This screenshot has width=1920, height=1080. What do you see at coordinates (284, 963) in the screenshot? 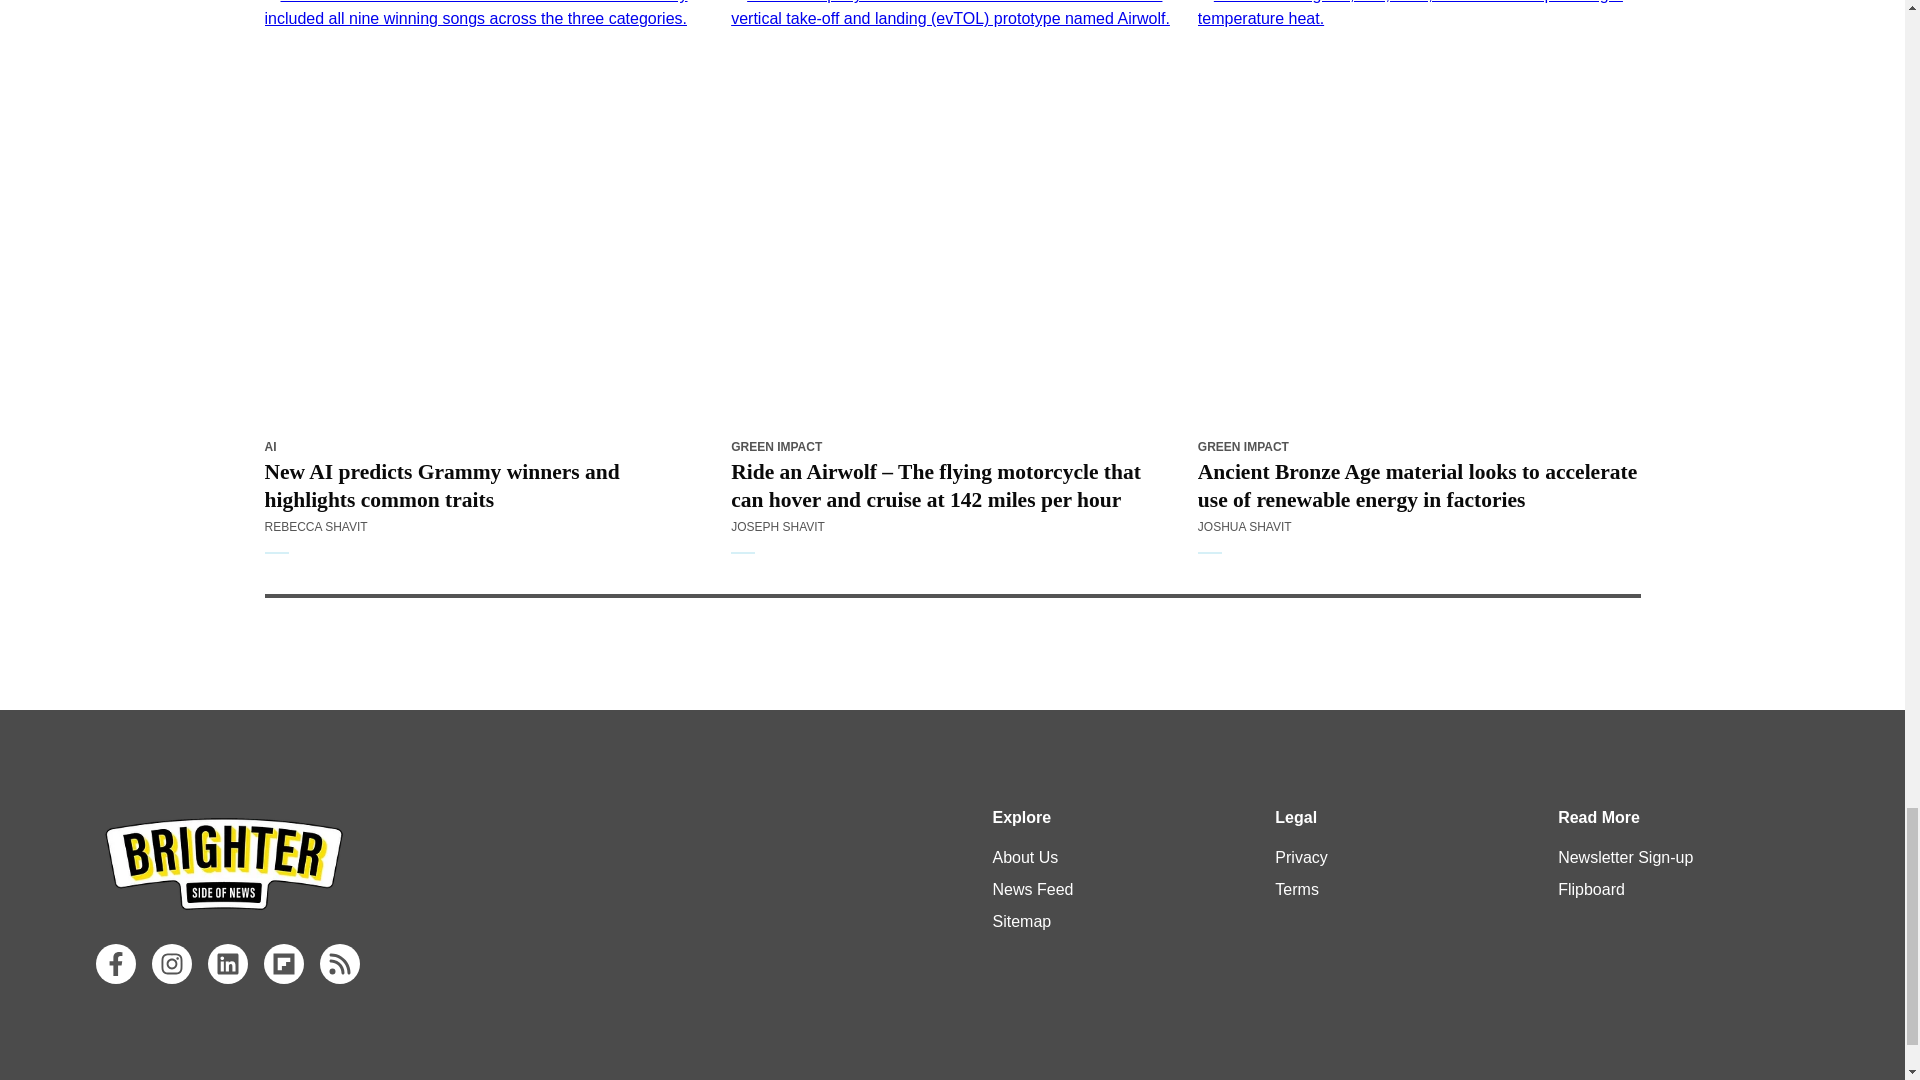
I see `Flipboard` at bounding box center [284, 963].